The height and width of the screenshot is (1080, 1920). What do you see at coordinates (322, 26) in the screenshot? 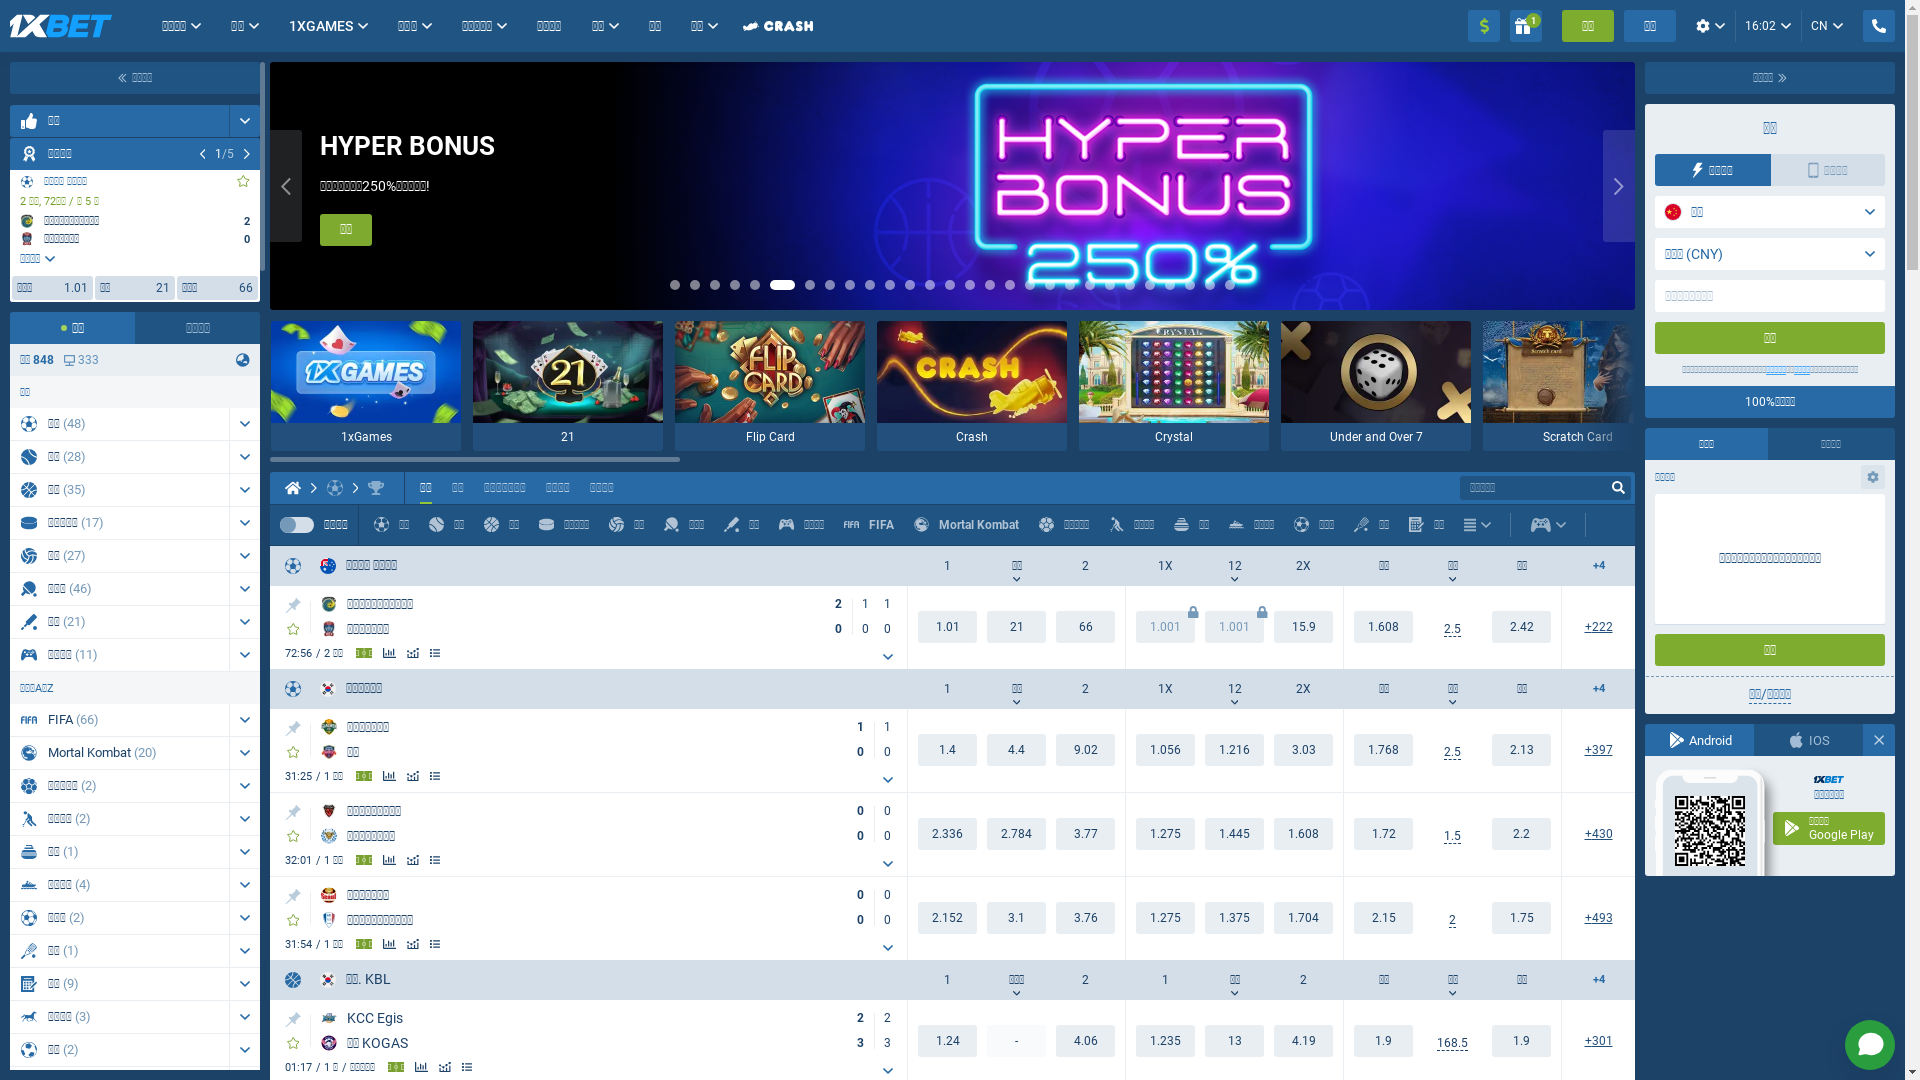
I see `1XGAMES` at bounding box center [322, 26].